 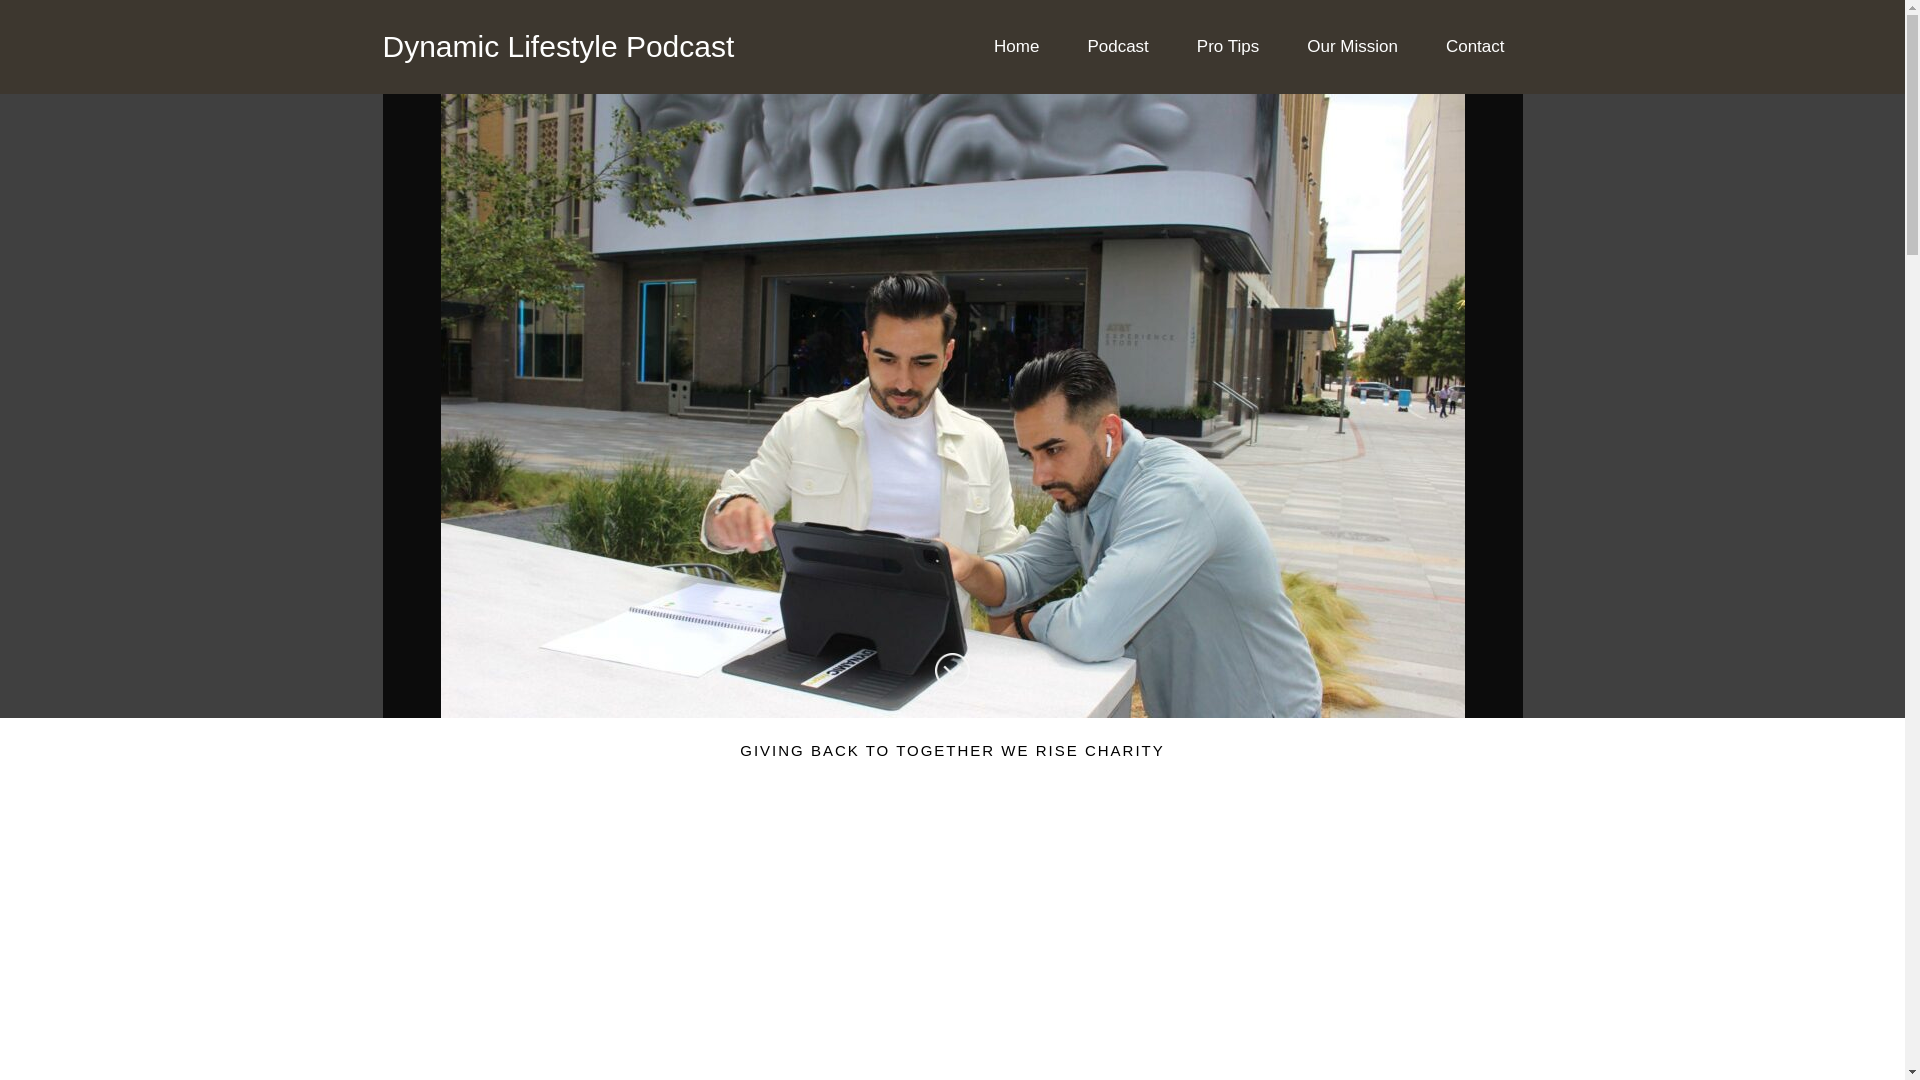 I want to click on Podcast, so click(x=1117, y=46).